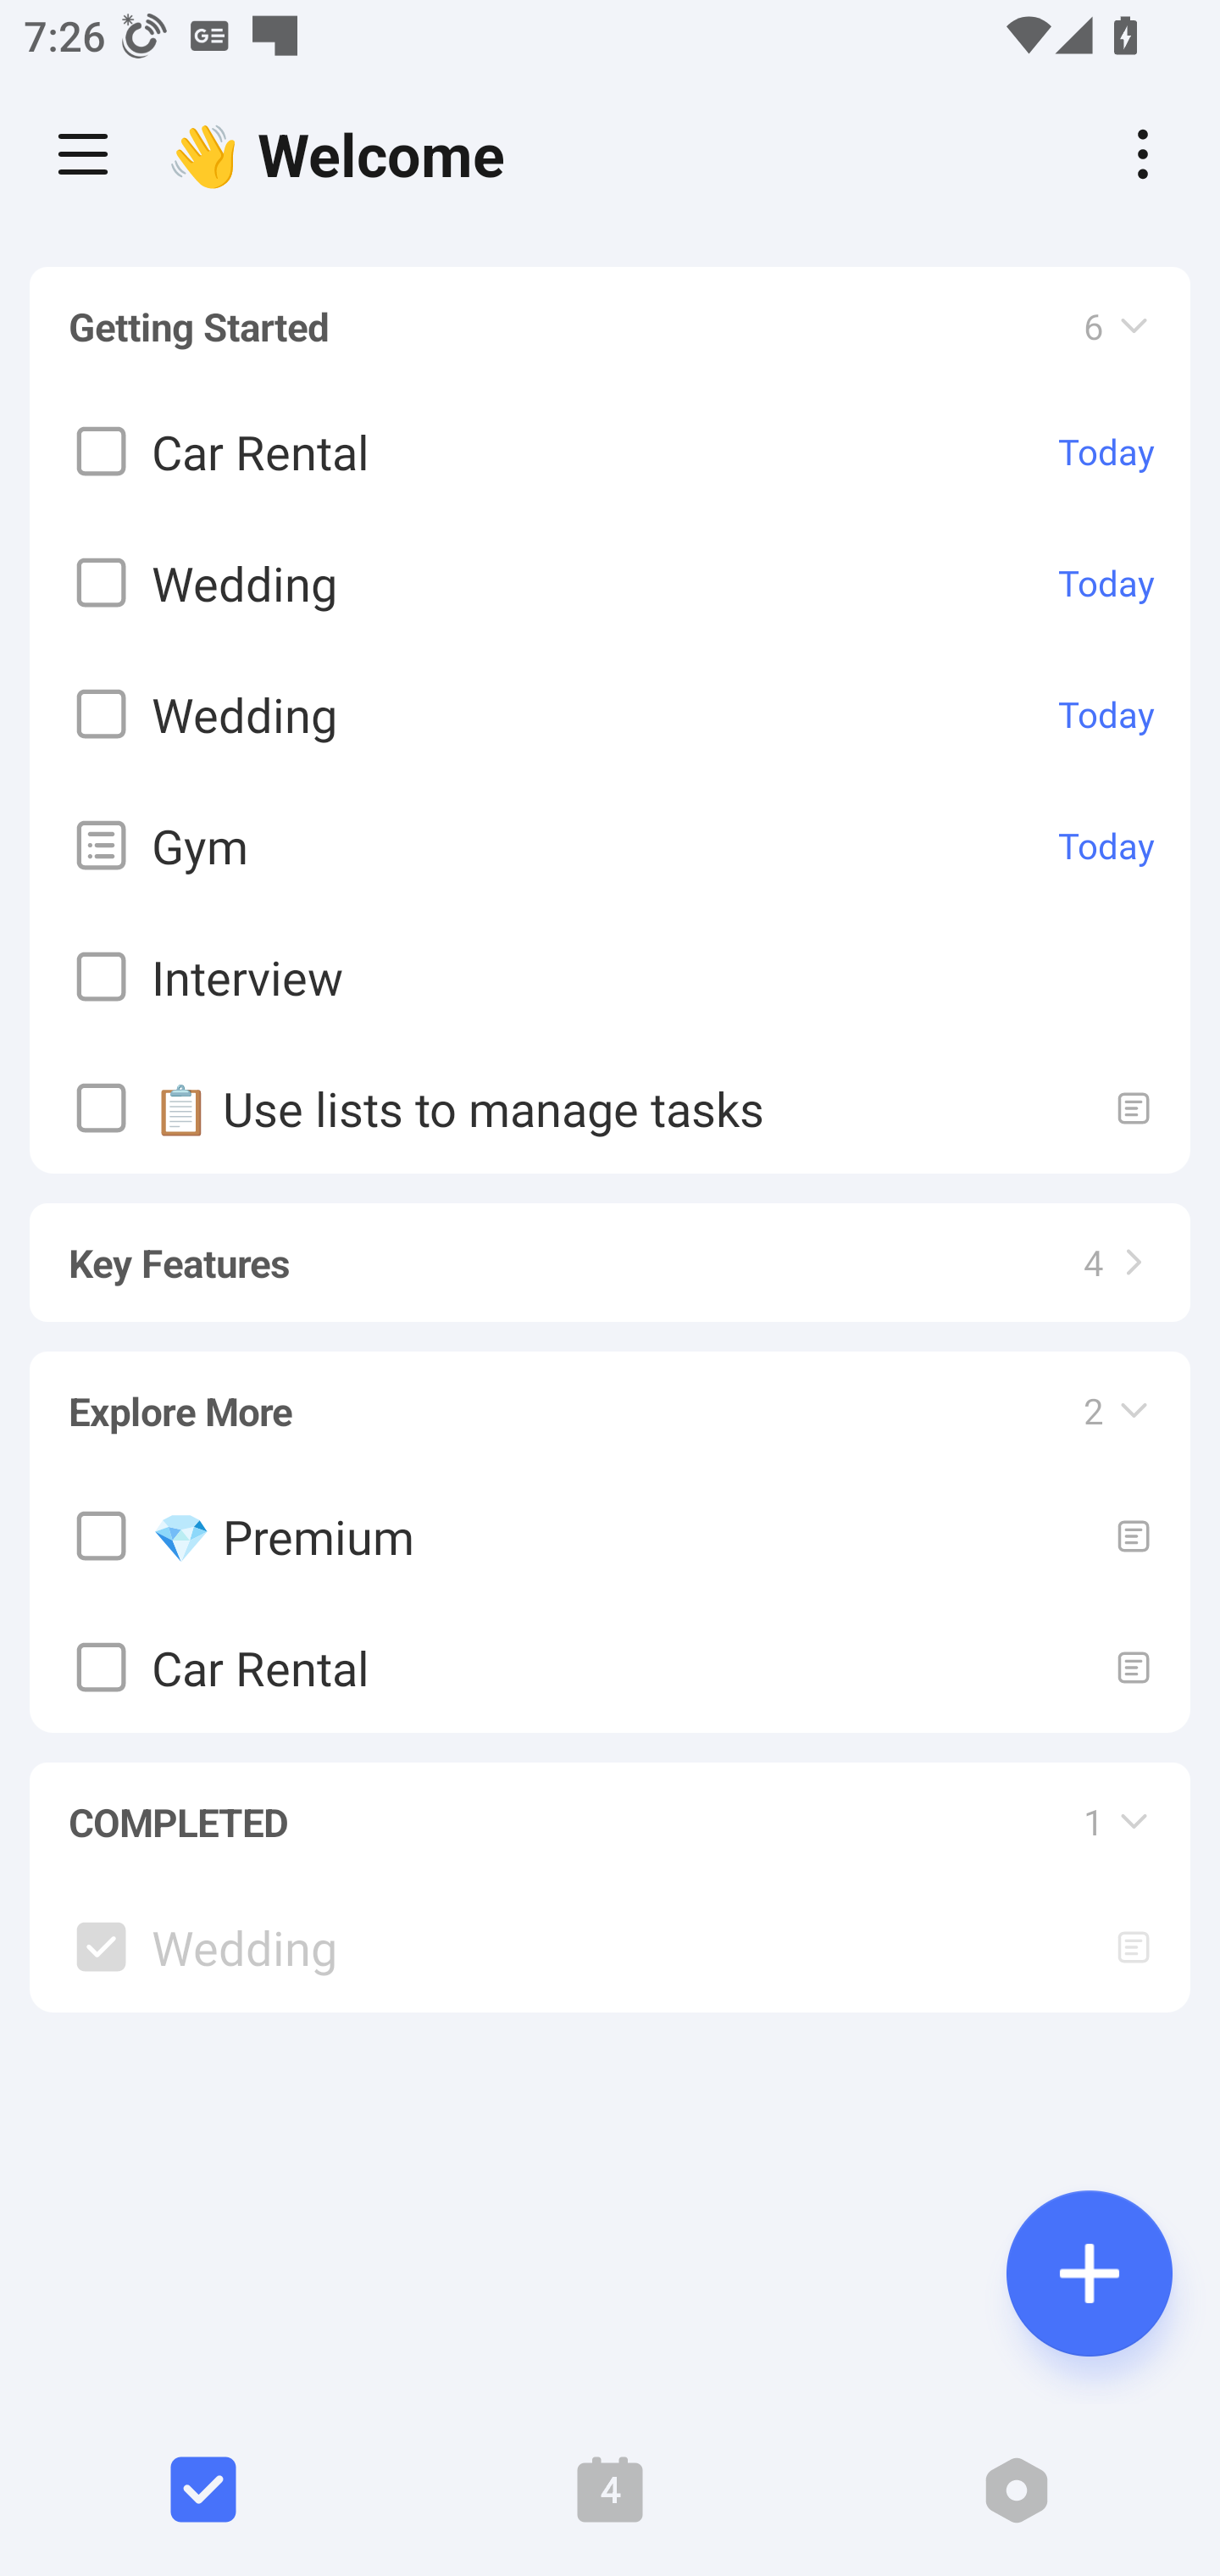  I want to click on Gym Today, so click(610, 846).